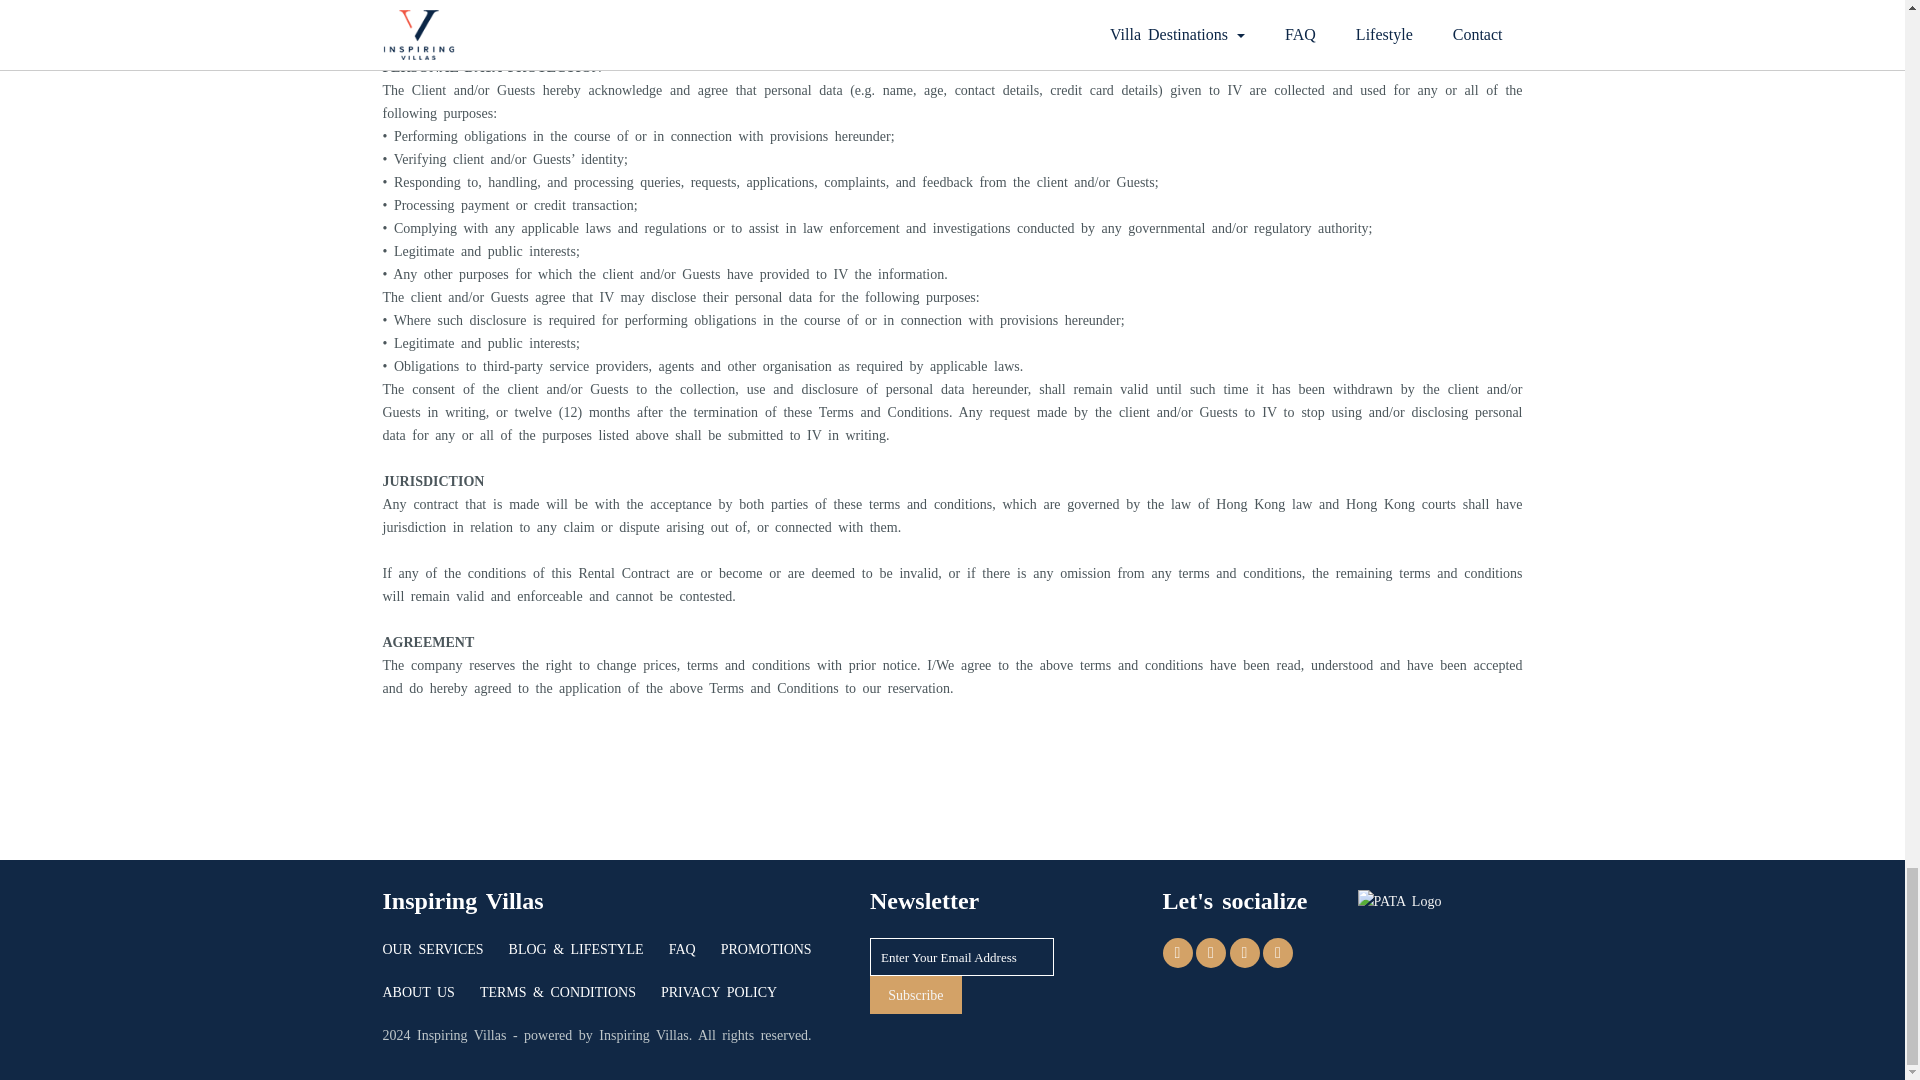 The width and height of the screenshot is (1920, 1080). What do you see at coordinates (694, 959) in the screenshot?
I see `FAQ` at bounding box center [694, 959].